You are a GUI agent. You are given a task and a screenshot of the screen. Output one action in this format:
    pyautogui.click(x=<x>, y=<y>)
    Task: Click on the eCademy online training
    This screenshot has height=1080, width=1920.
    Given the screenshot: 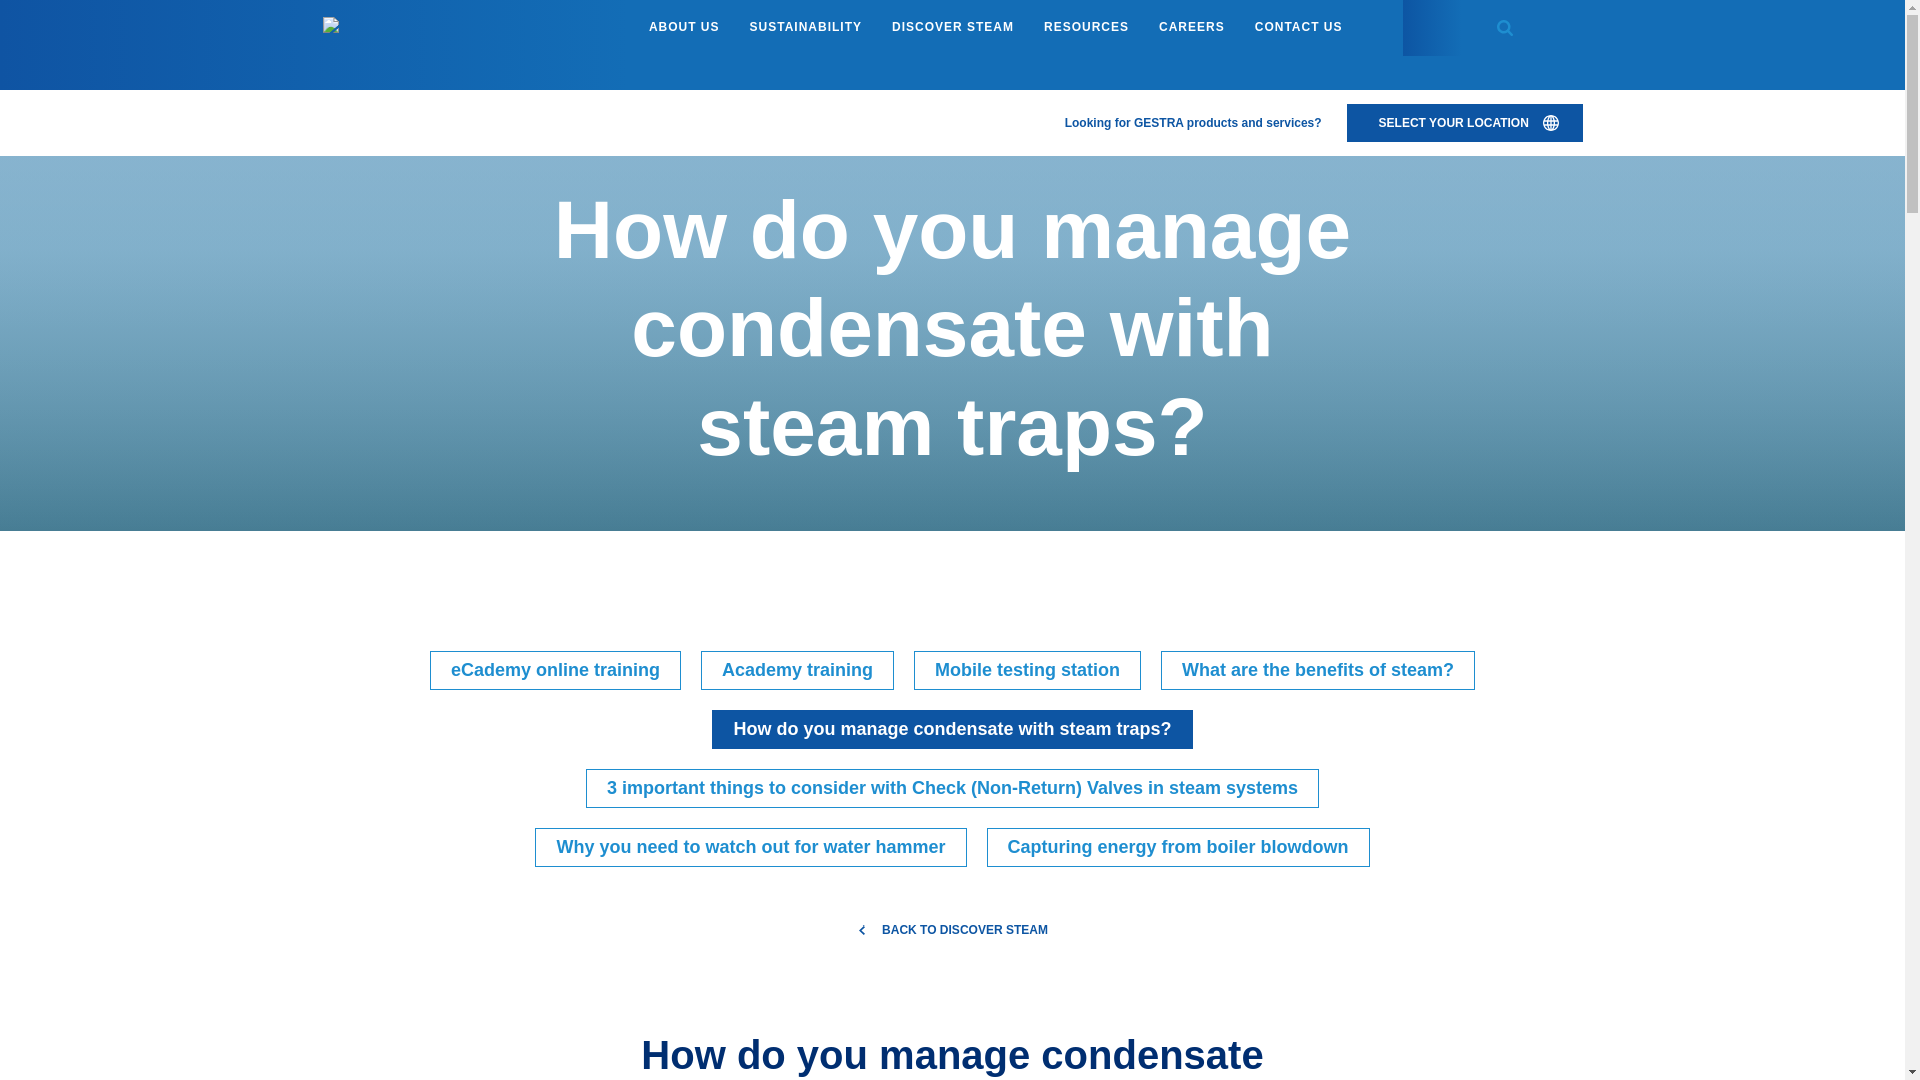 What is the action you would take?
    pyautogui.click(x=556, y=670)
    